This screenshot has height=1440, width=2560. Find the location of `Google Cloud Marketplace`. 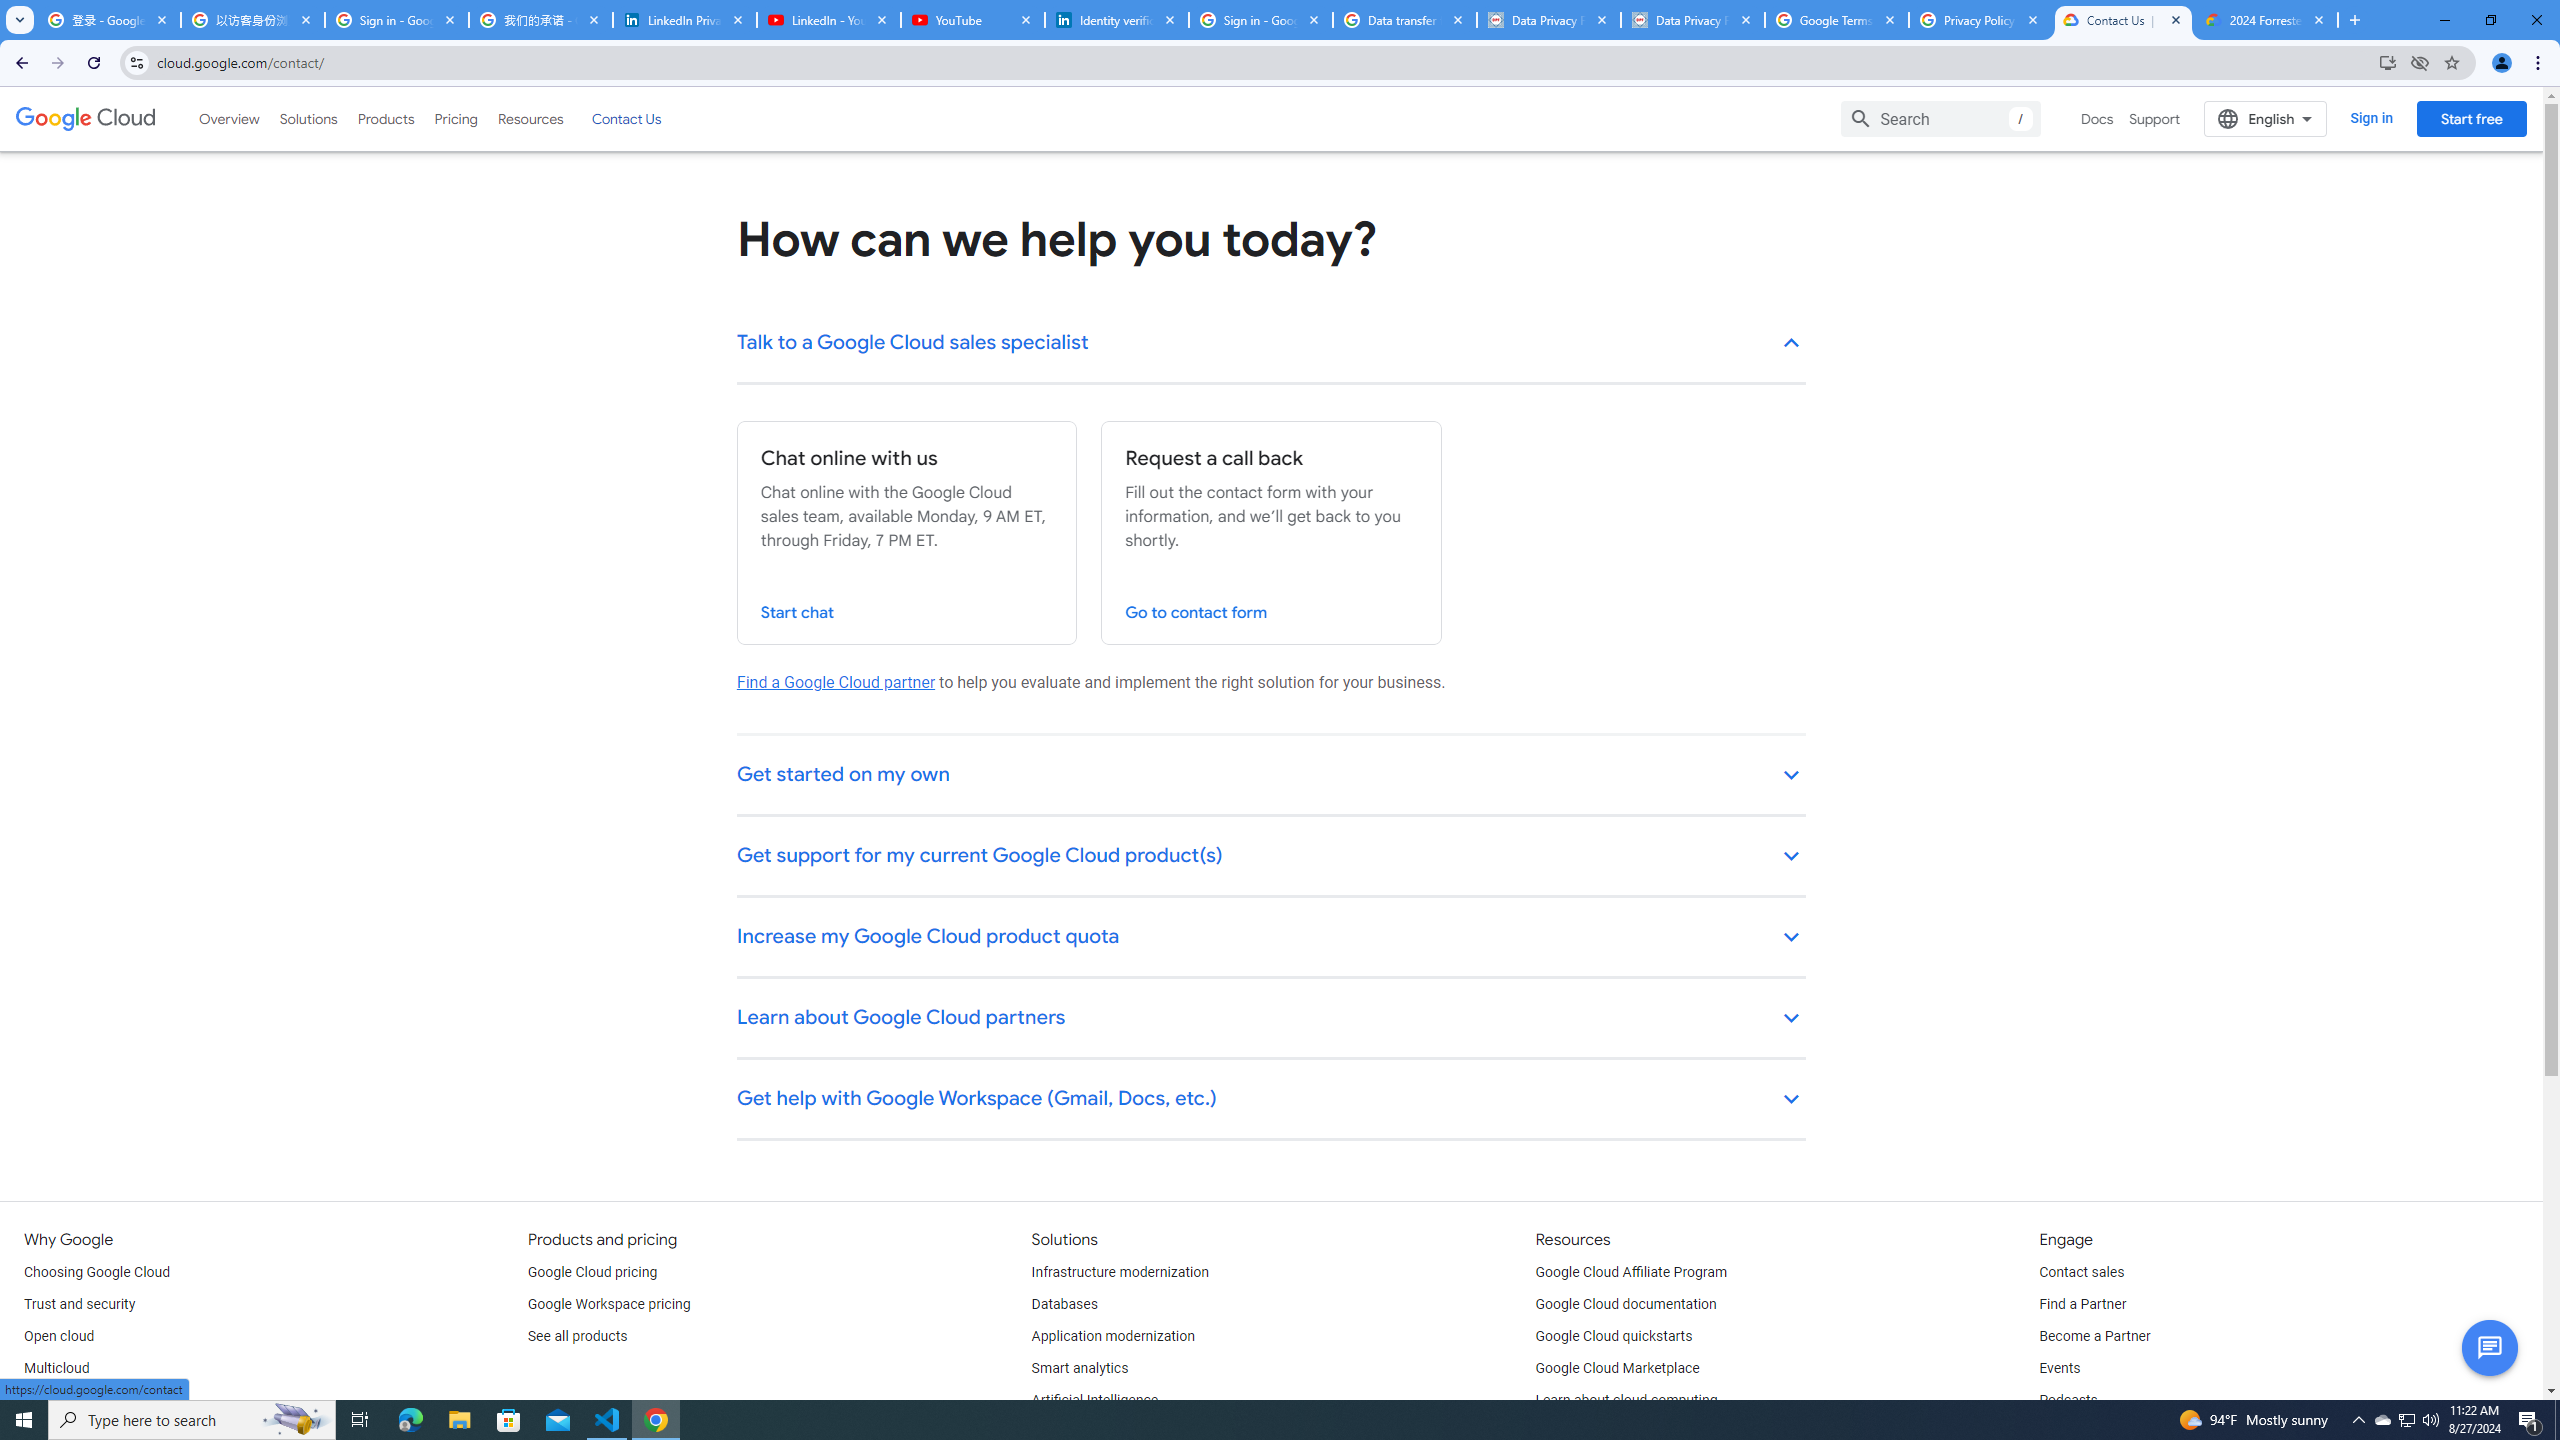

Google Cloud Marketplace is located at coordinates (1618, 1369).